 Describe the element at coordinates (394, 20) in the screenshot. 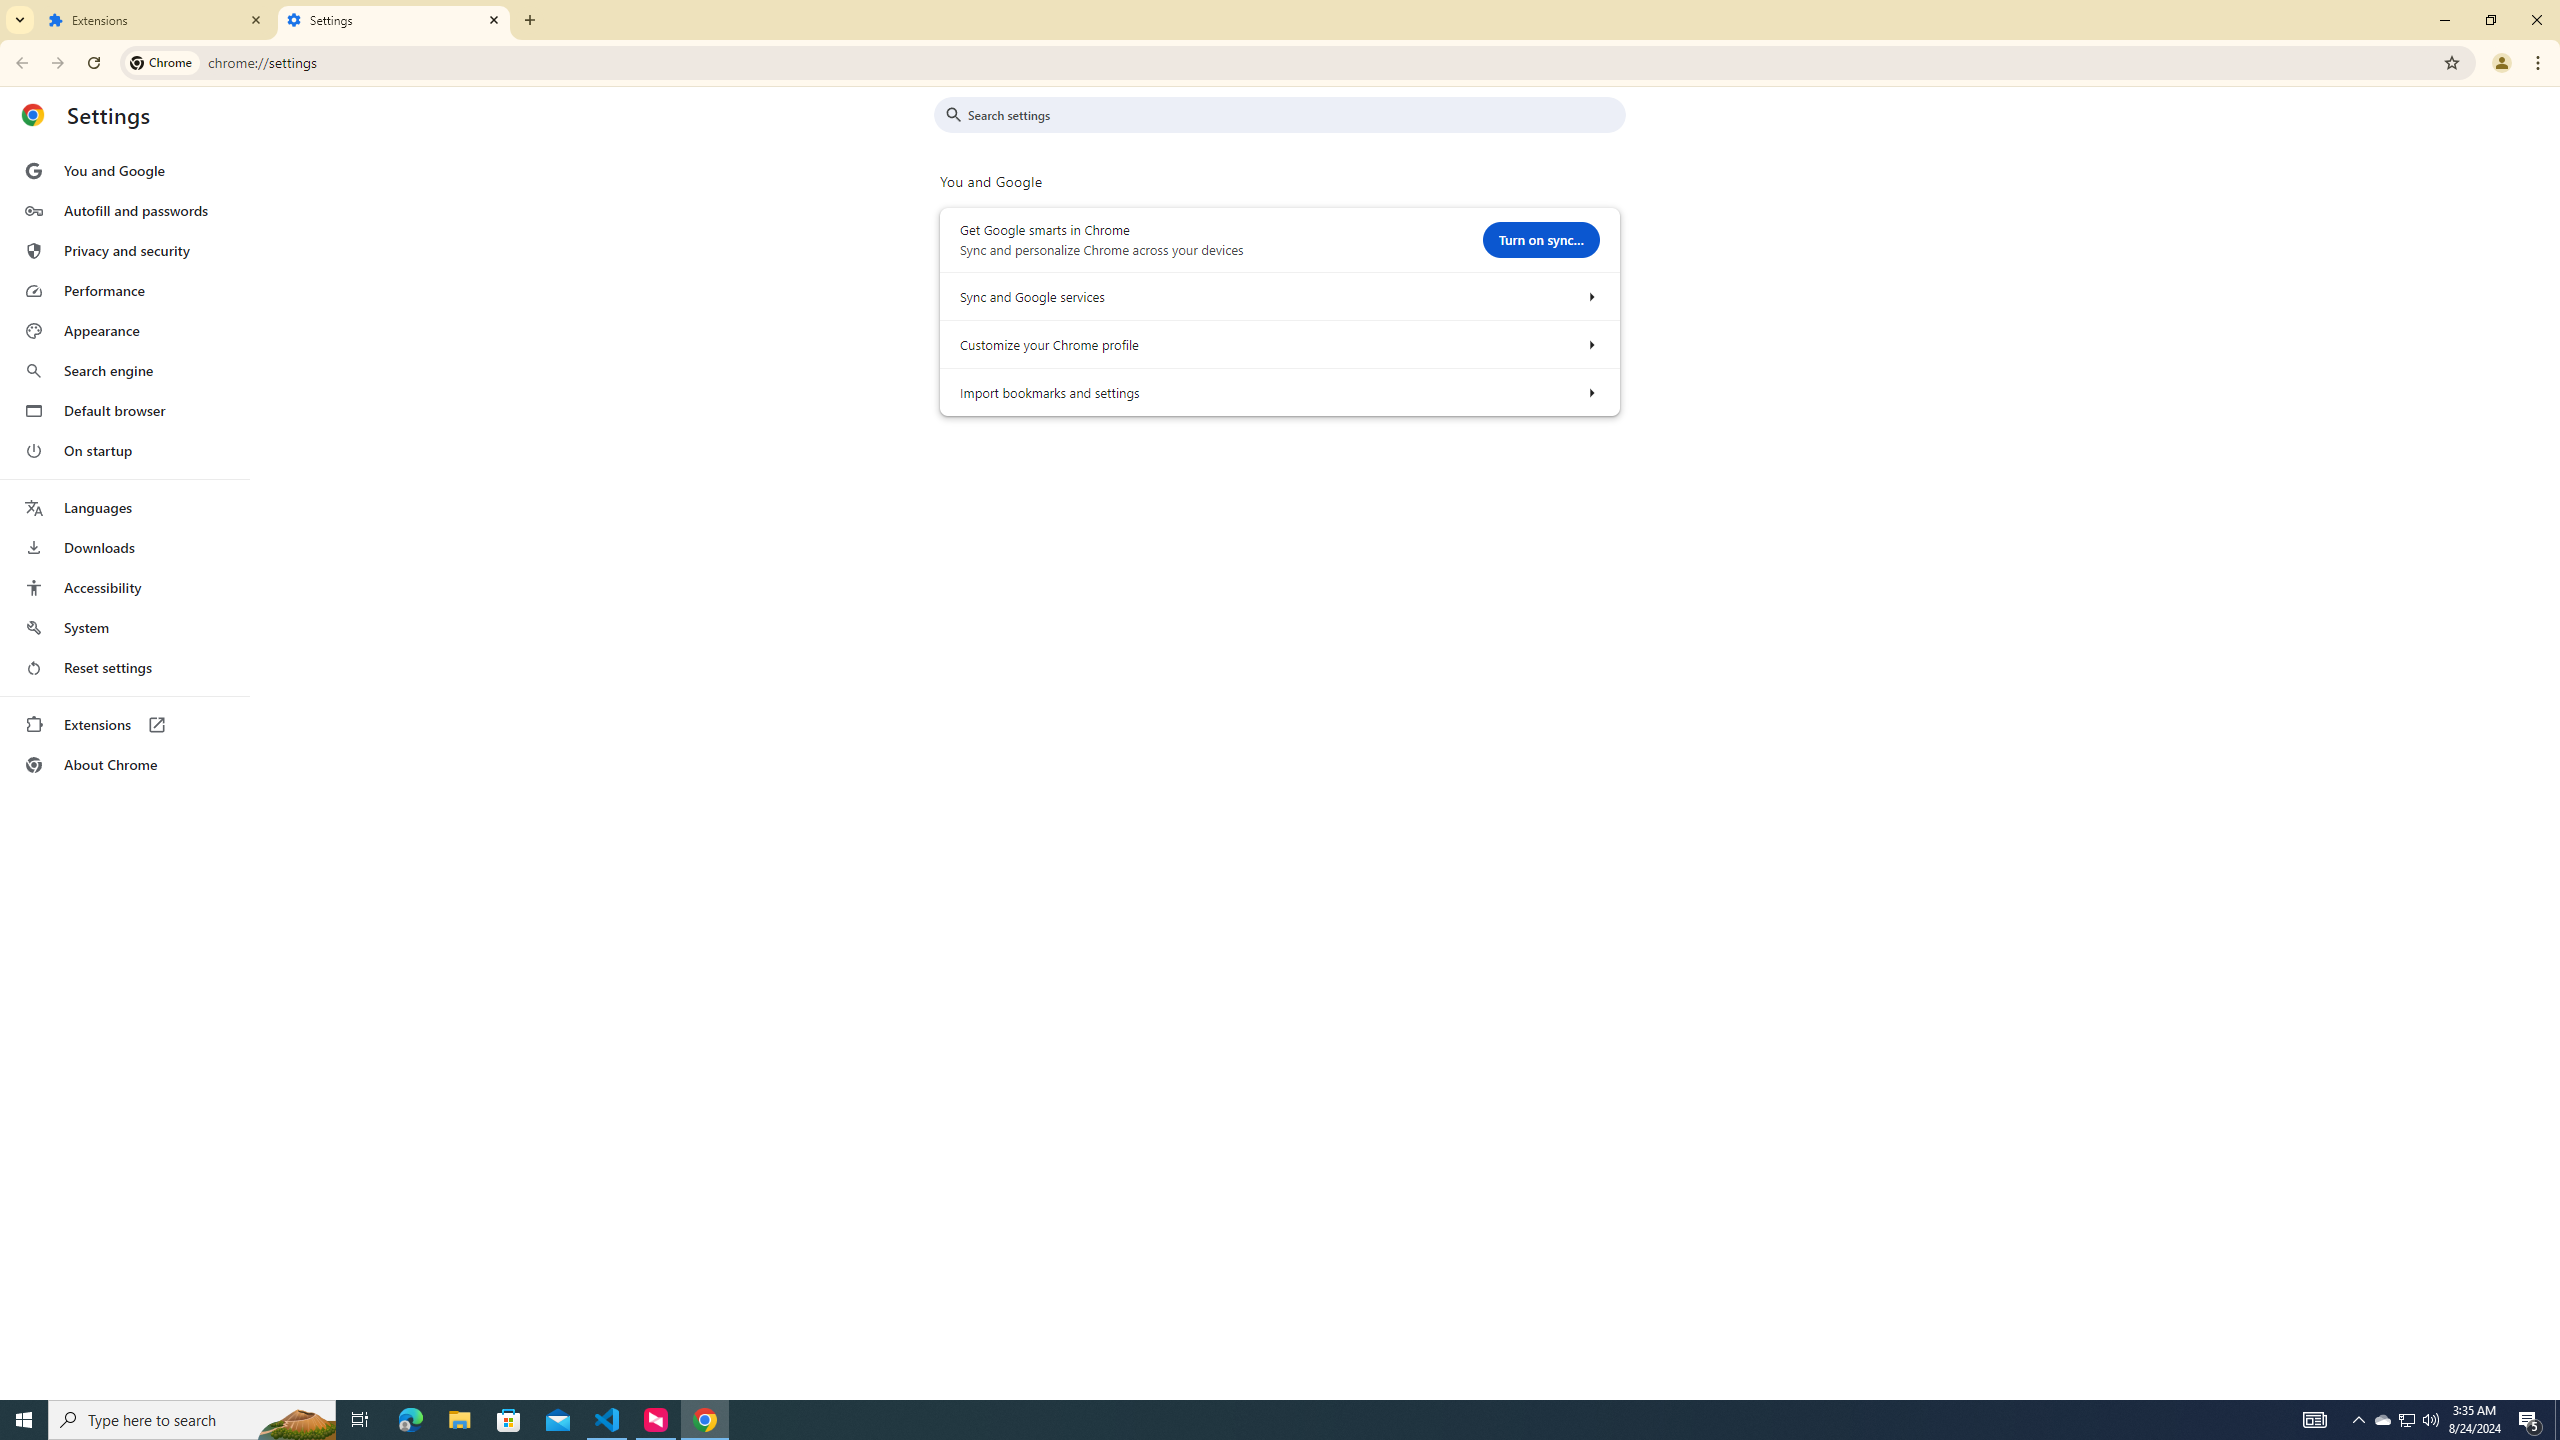

I see `Settings` at that location.